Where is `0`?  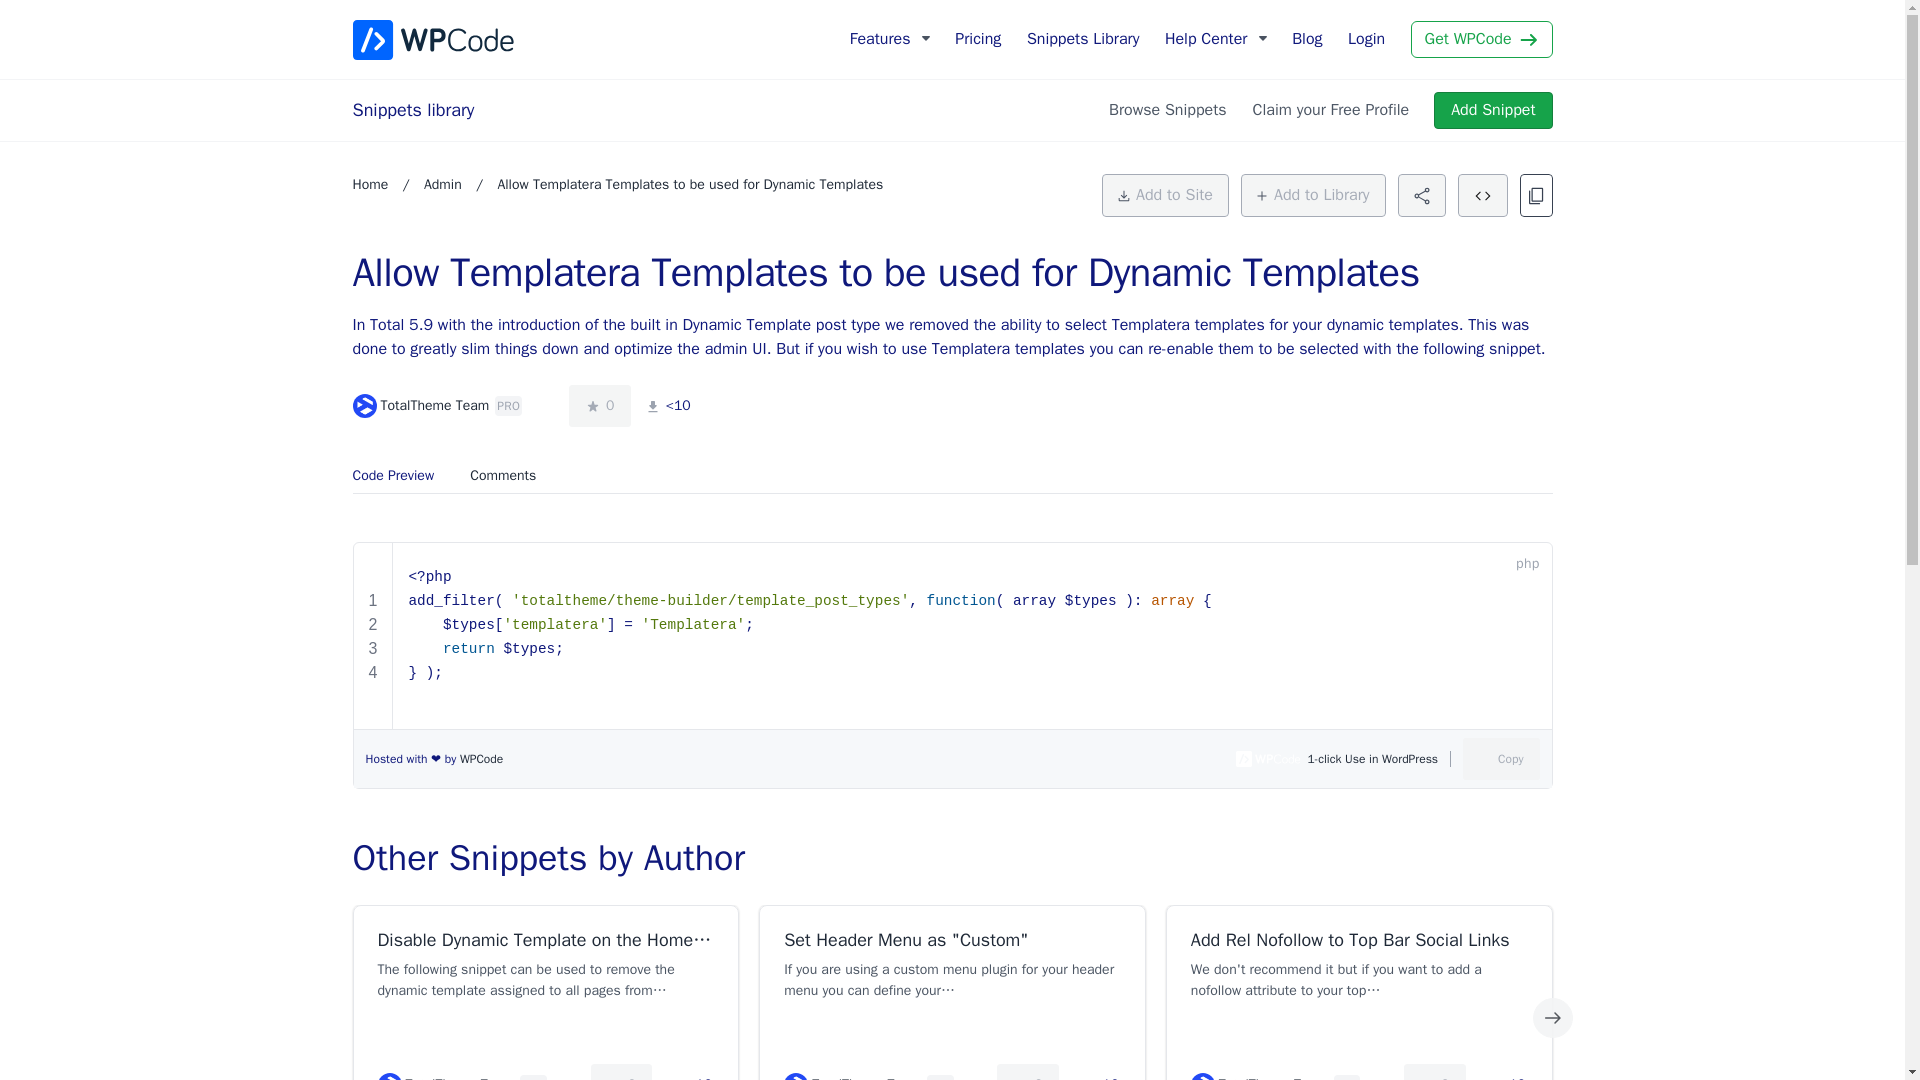
0 is located at coordinates (598, 405).